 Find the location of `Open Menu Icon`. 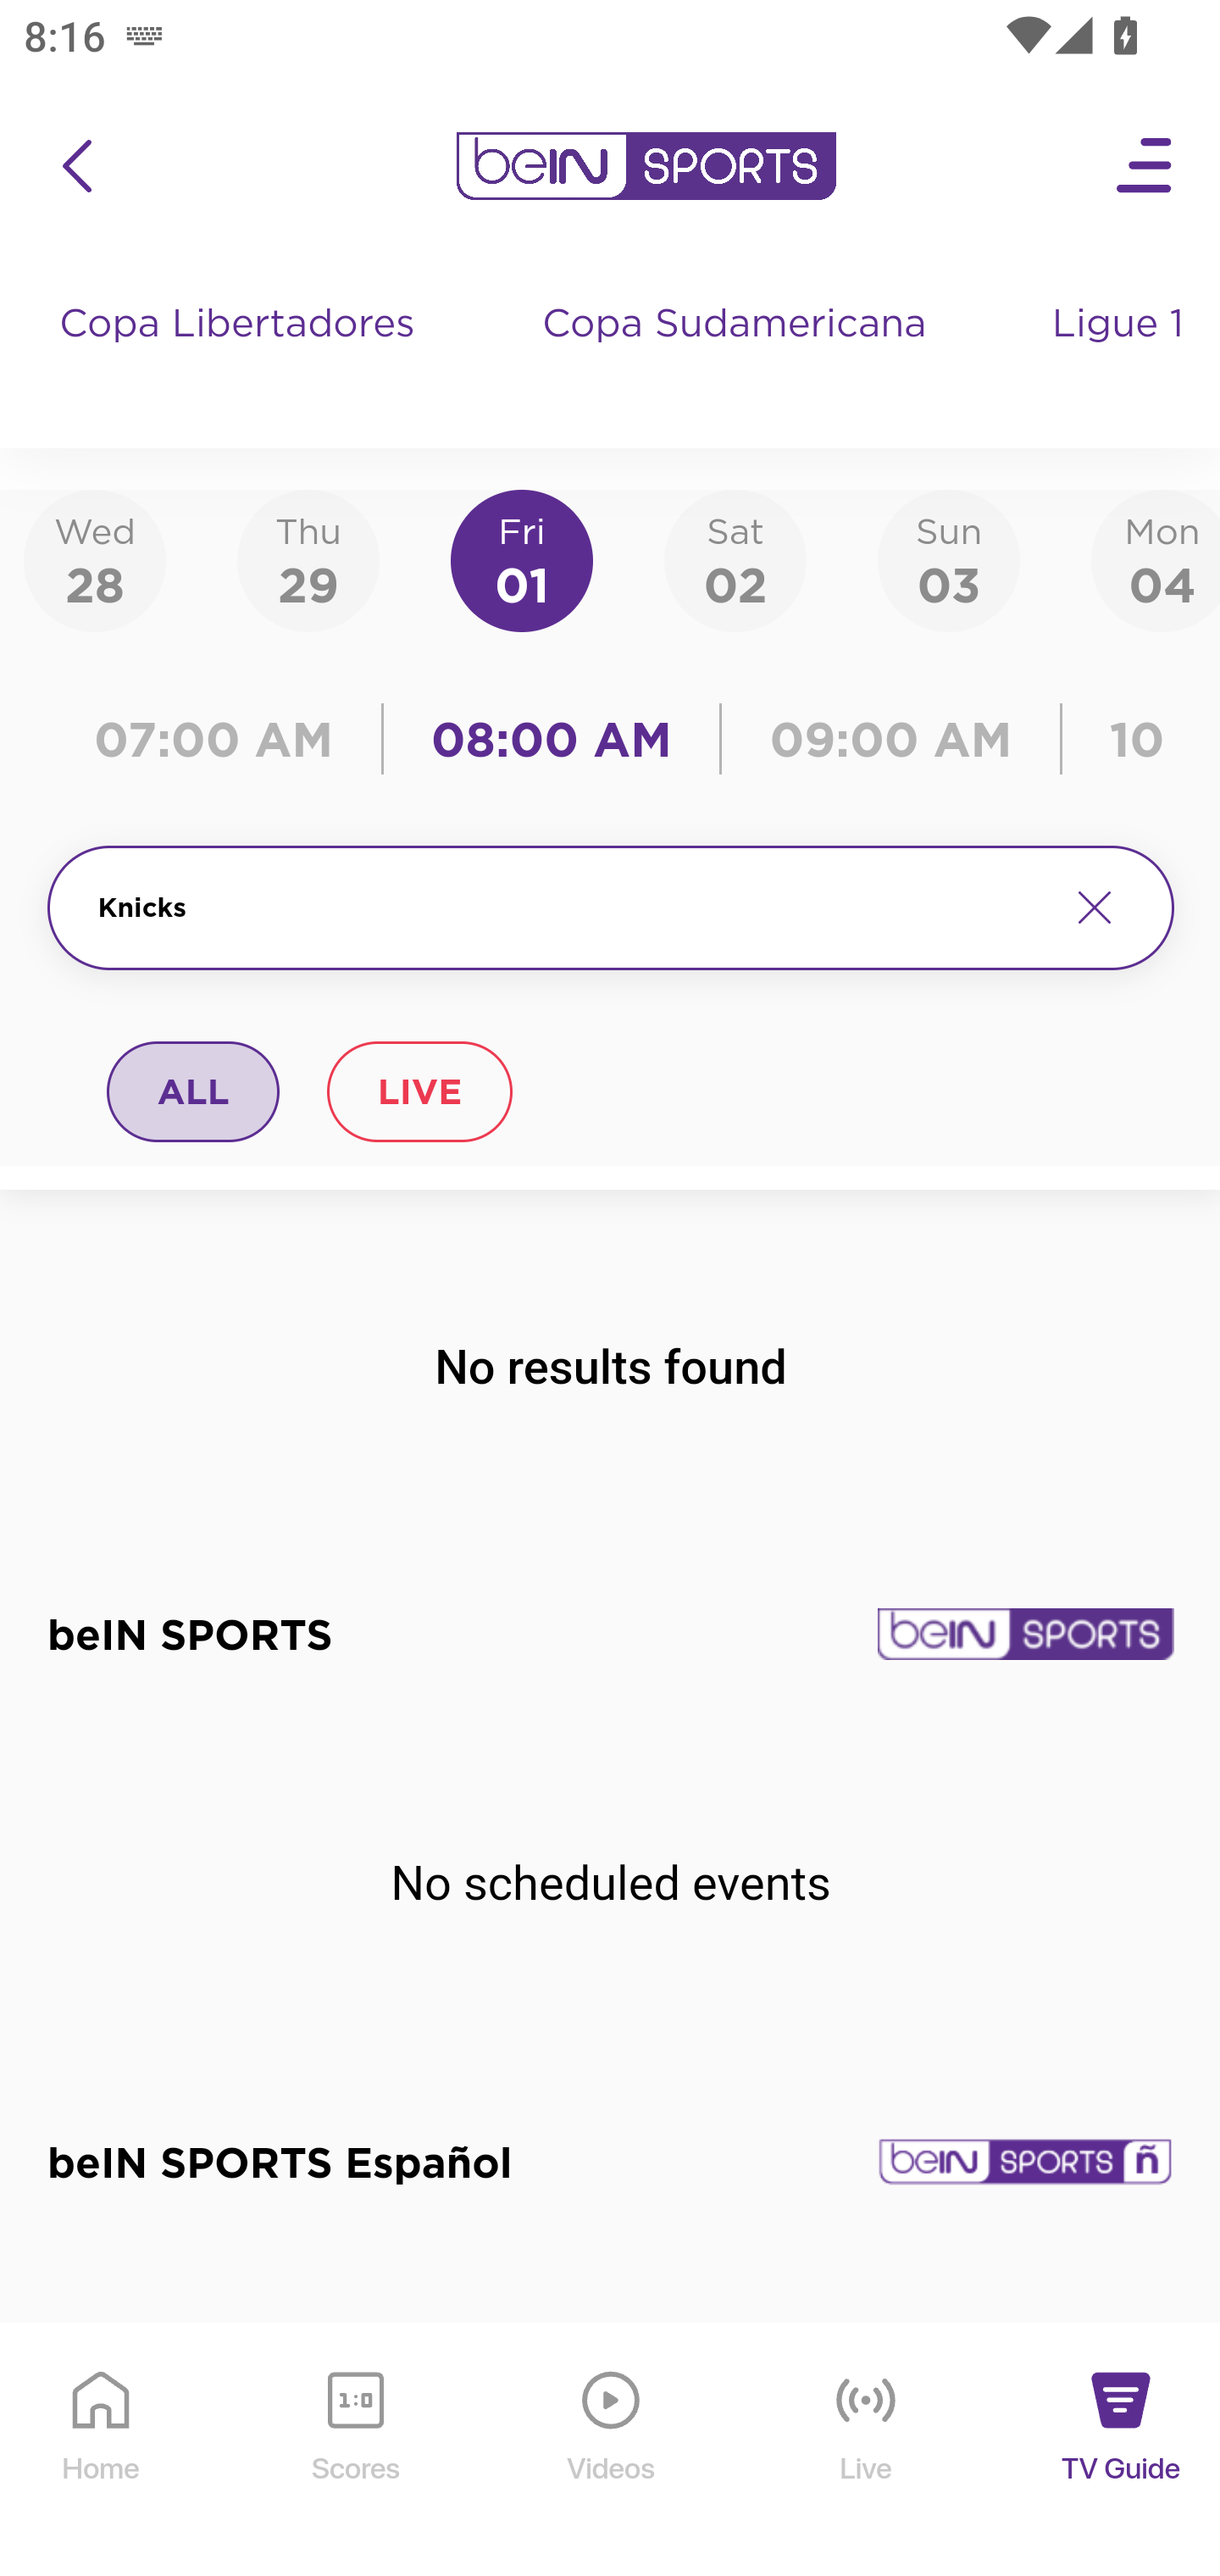

Open Menu Icon is located at coordinates (1145, 166).